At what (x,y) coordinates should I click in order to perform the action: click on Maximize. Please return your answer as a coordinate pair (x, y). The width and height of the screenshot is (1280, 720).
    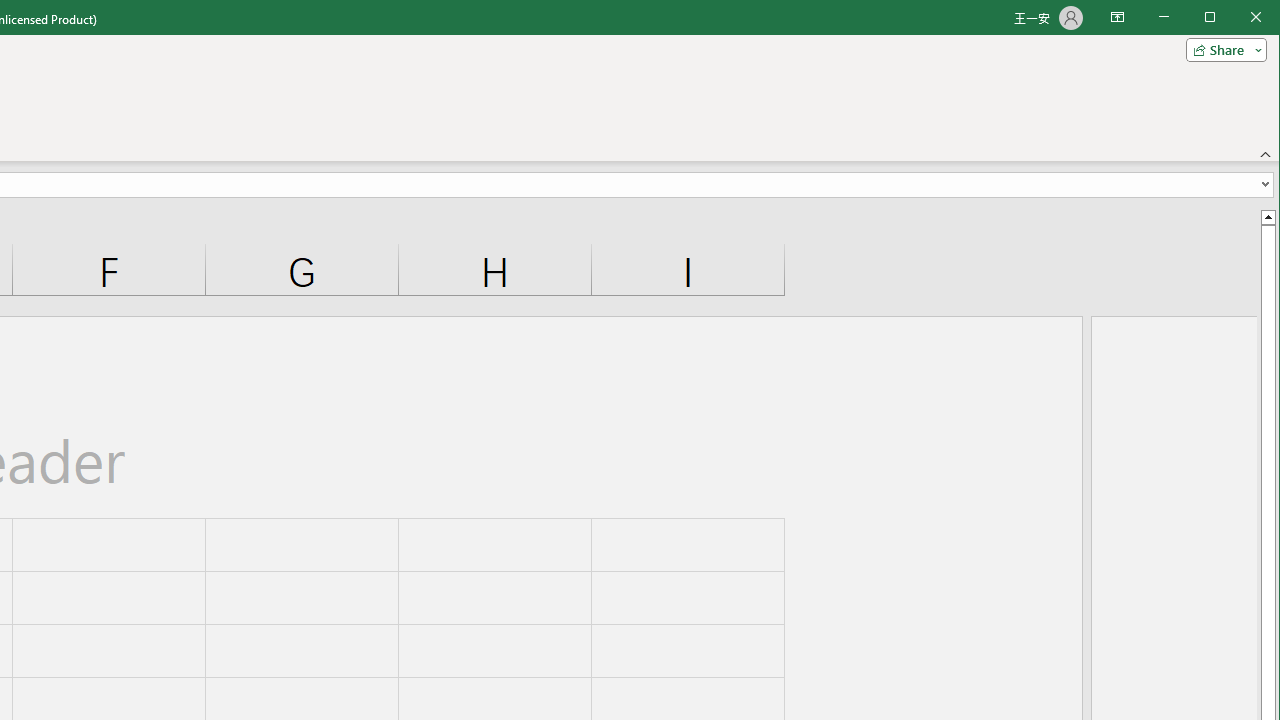
    Looking at the image, I should click on (1238, 18).